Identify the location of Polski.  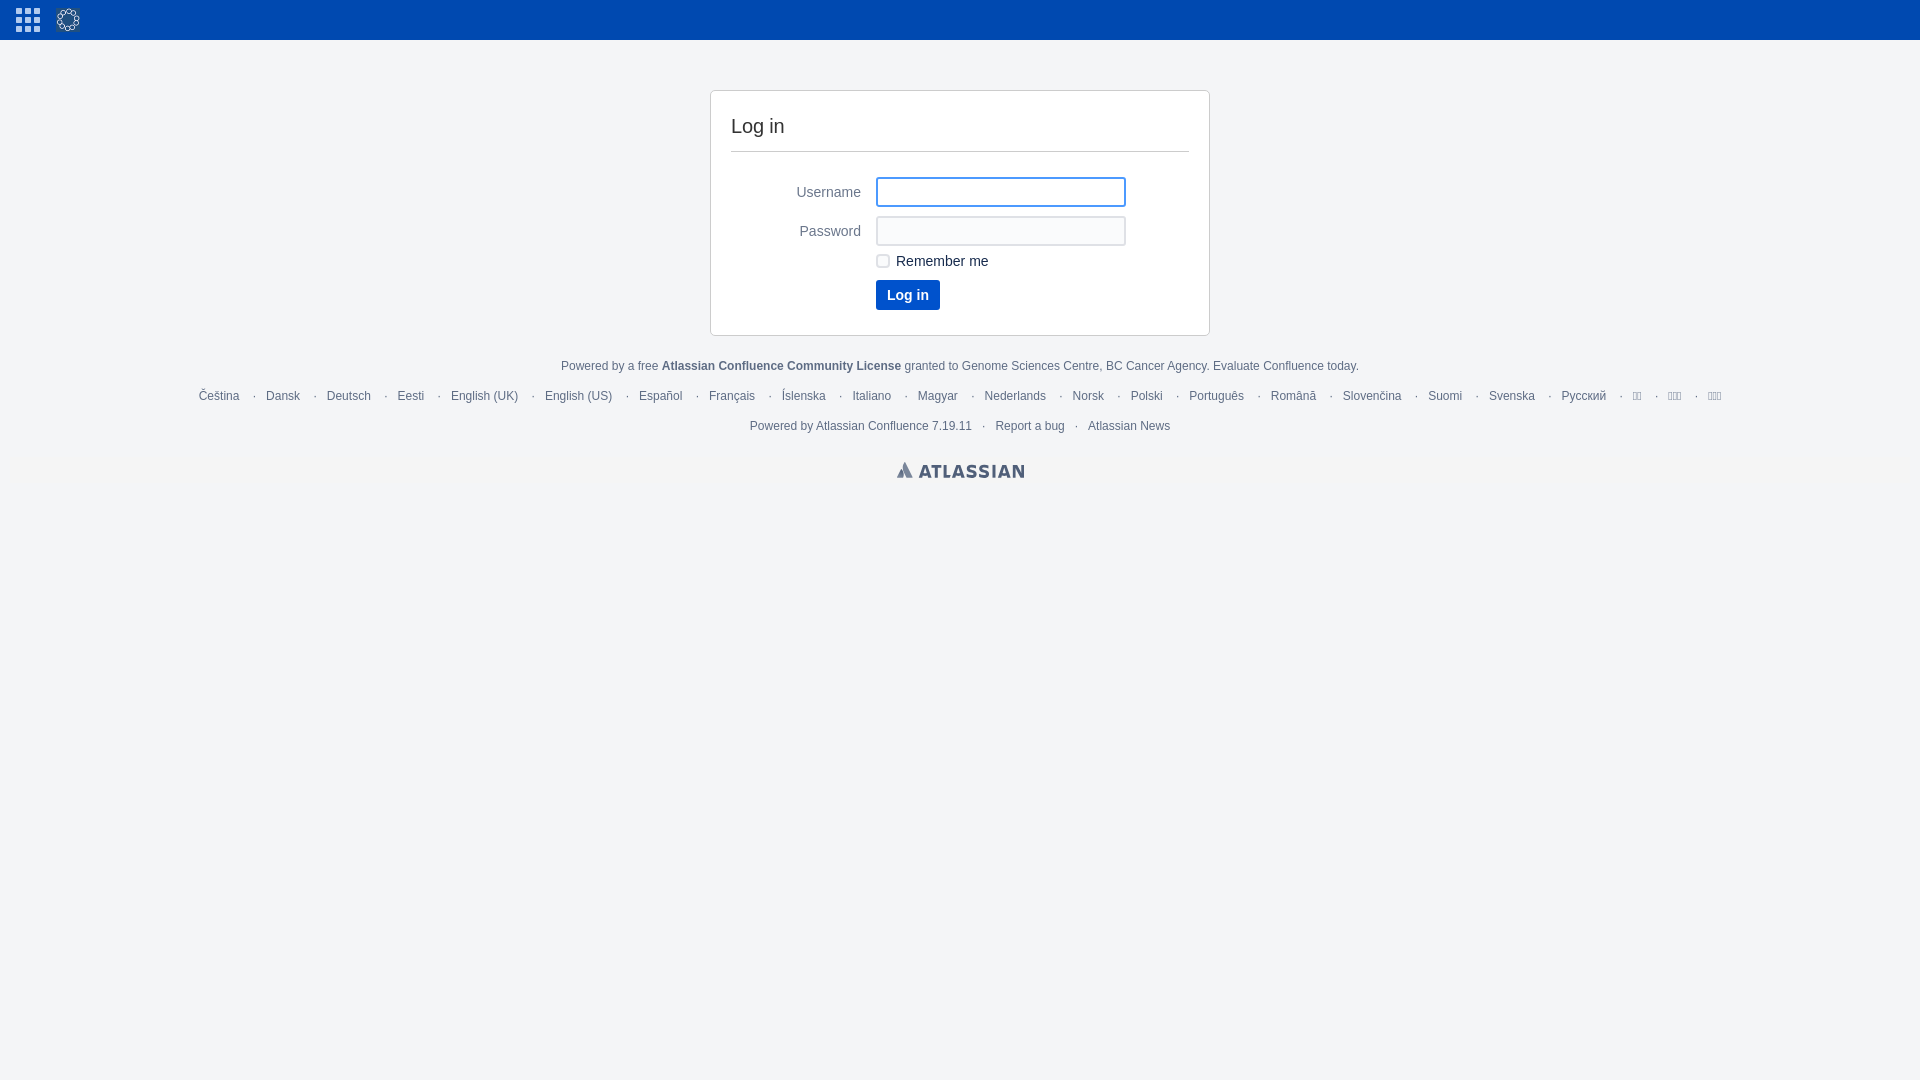
(1147, 396).